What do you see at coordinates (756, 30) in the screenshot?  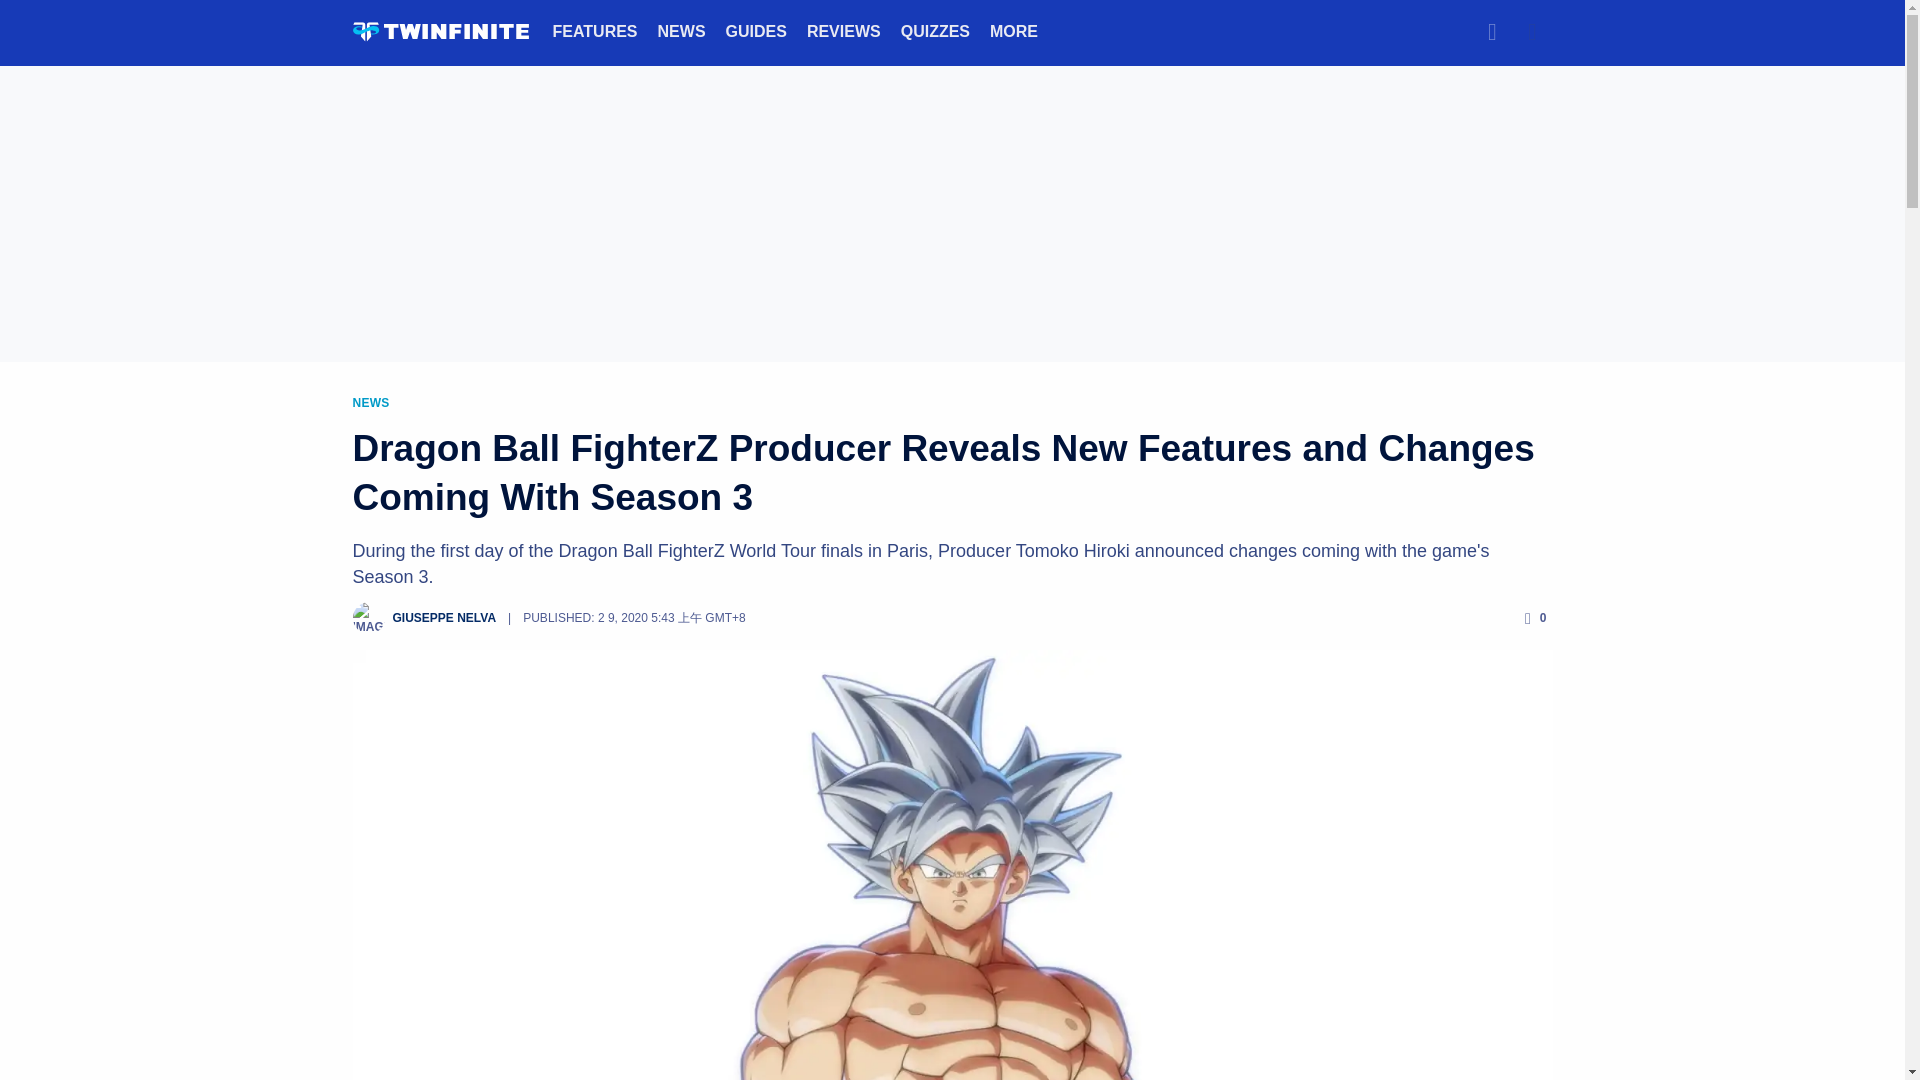 I see `GUIDES` at bounding box center [756, 30].